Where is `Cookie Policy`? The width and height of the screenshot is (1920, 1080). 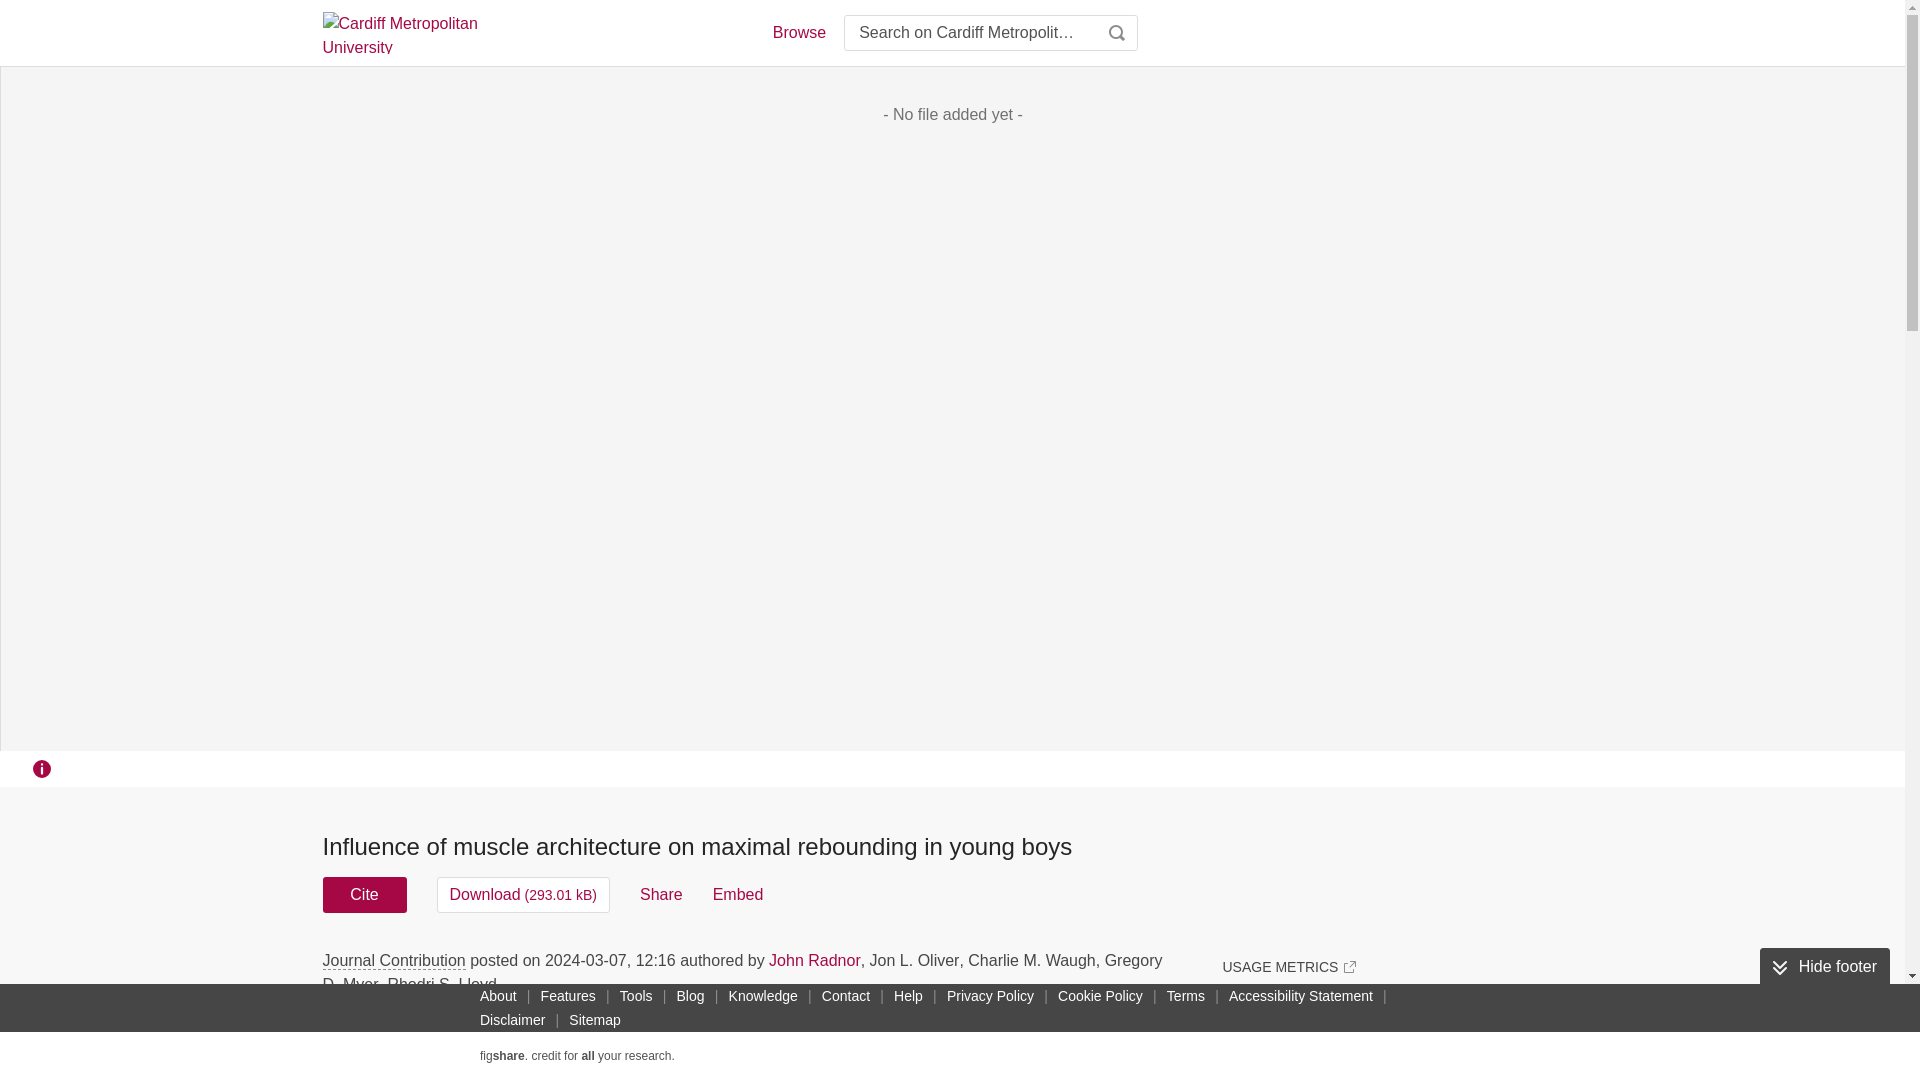
Cookie Policy is located at coordinates (1100, 995).